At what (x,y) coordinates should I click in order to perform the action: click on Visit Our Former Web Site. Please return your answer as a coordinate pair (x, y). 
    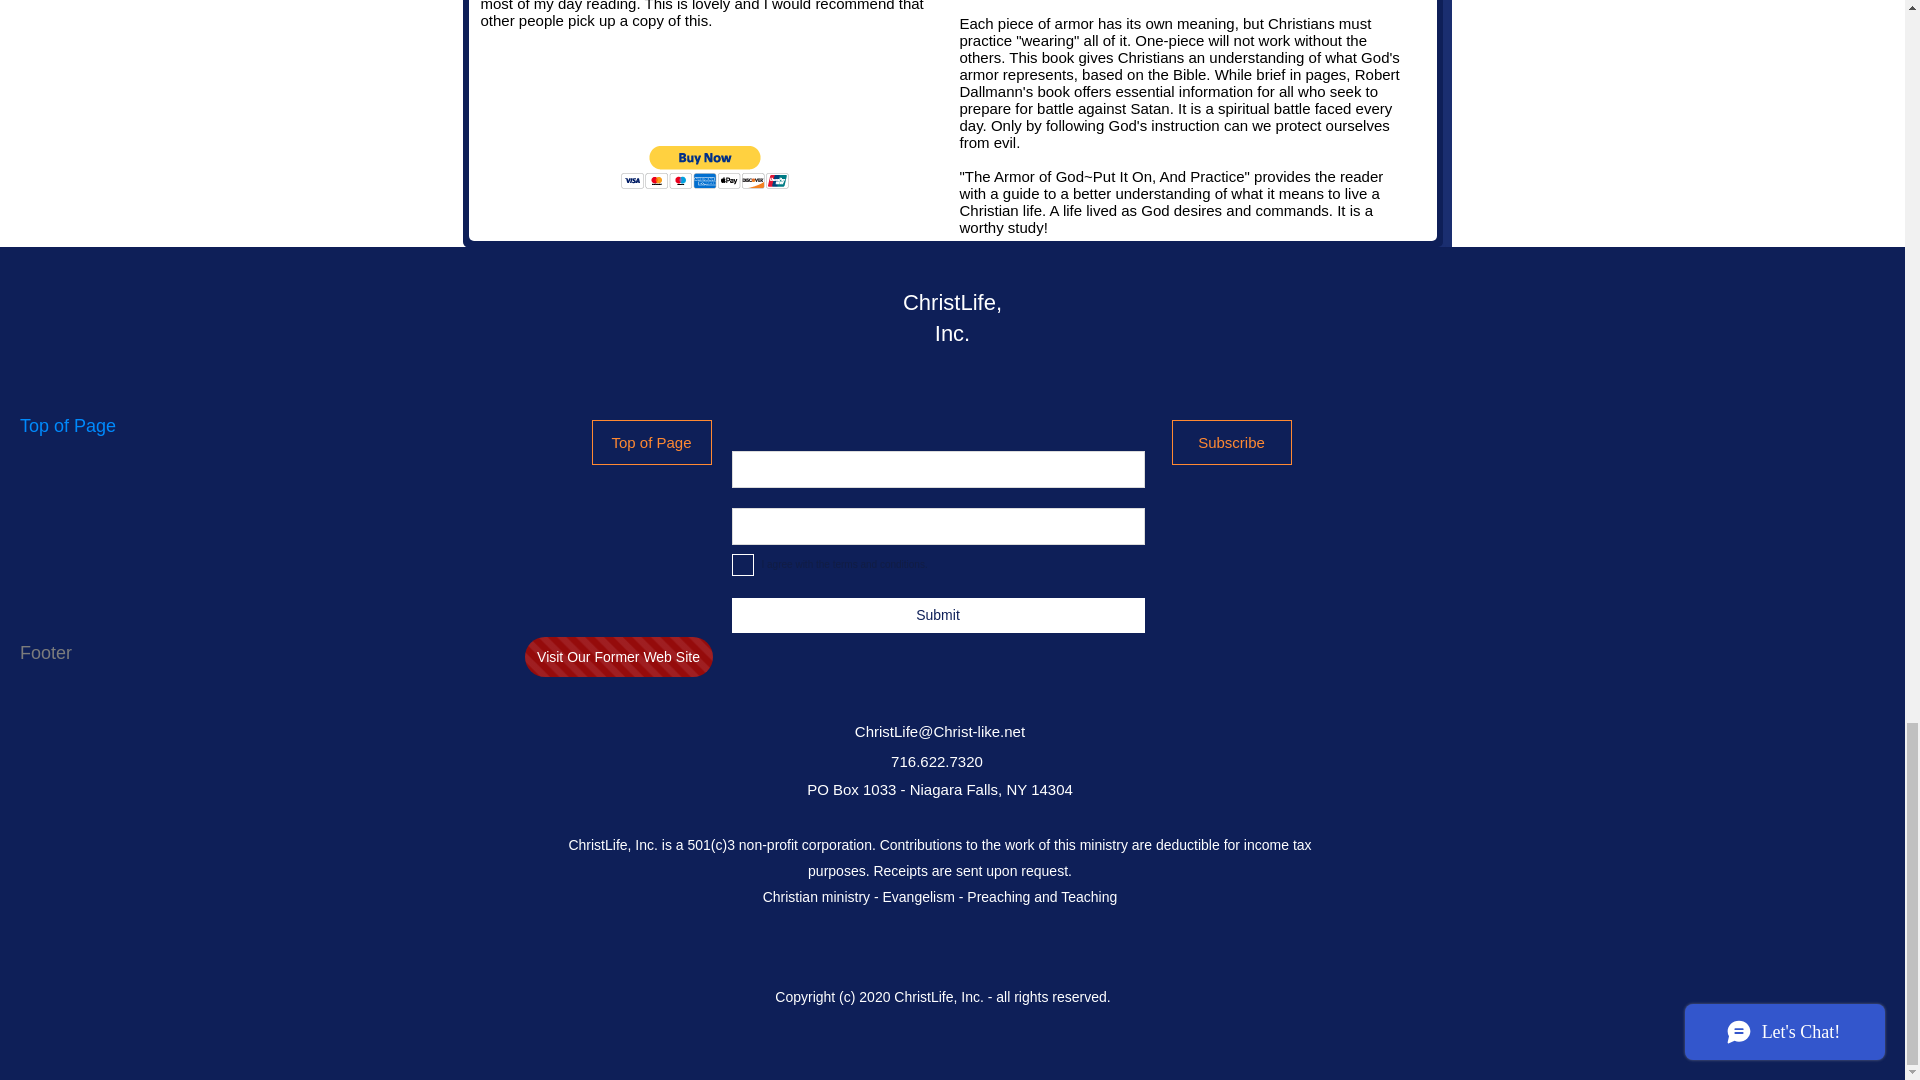
    Looking at the image, I should click on (618, 657).